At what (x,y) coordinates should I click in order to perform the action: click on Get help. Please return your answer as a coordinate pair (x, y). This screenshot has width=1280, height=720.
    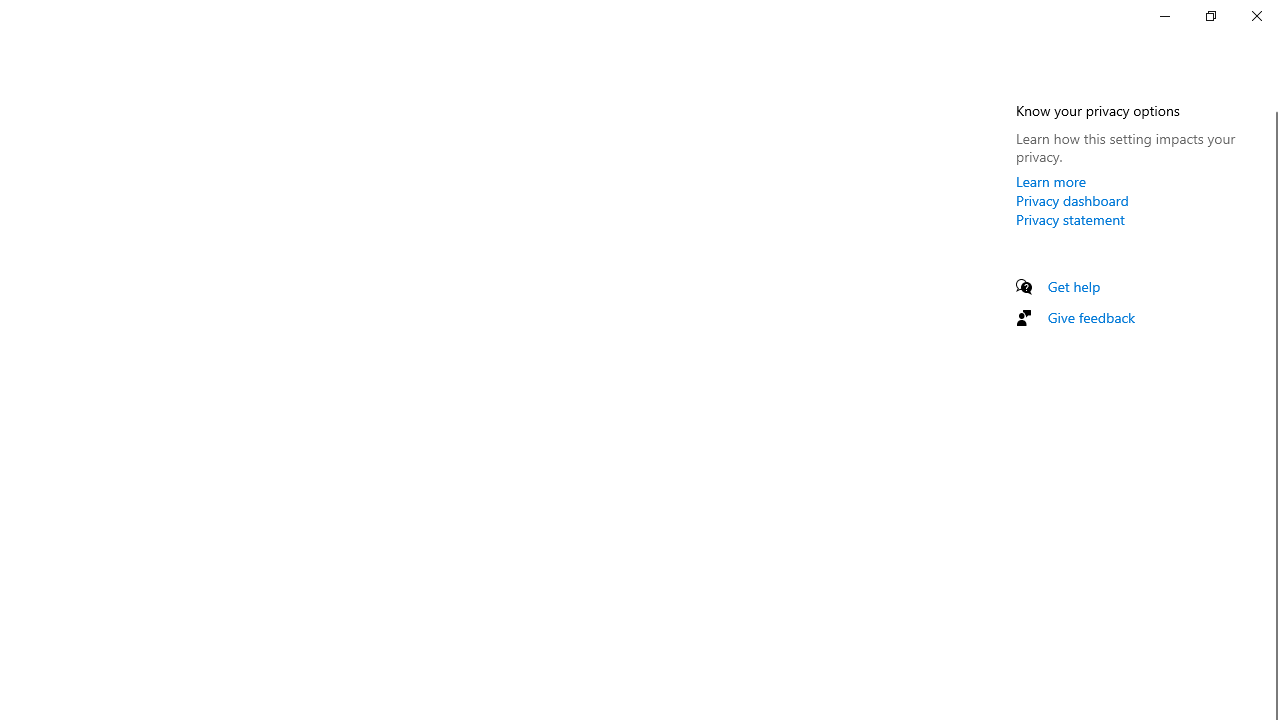
    Looking at the image, I should click on (1074, 286).